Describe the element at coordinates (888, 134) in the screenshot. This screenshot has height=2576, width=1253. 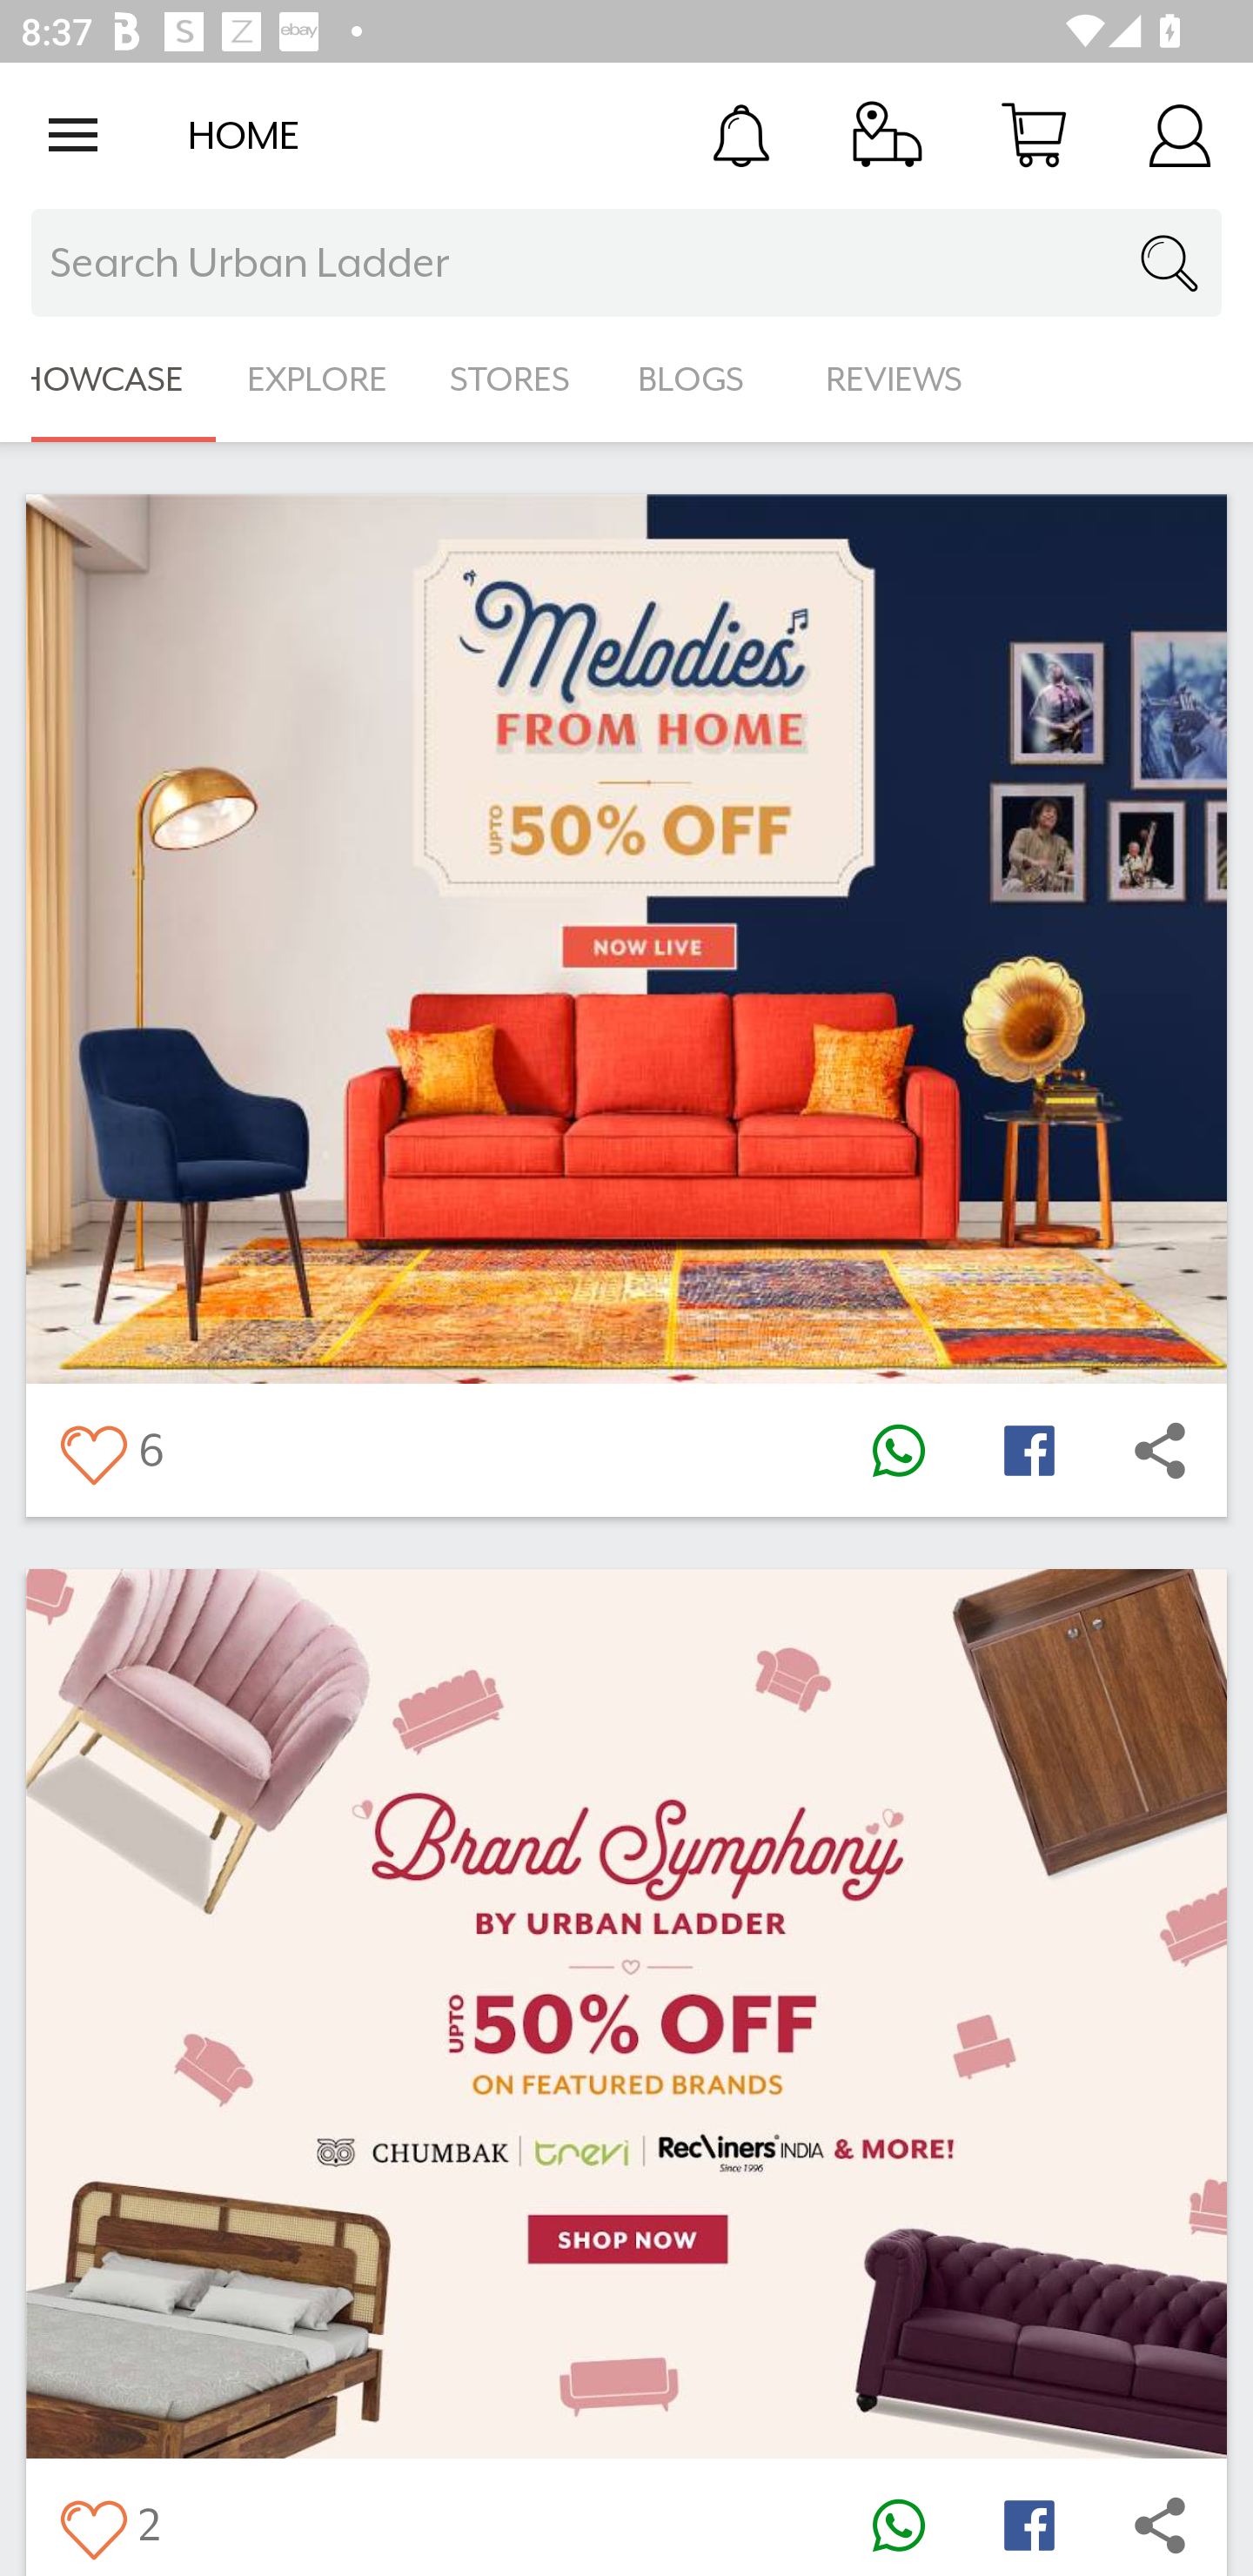
I see `Track Order` at that location.